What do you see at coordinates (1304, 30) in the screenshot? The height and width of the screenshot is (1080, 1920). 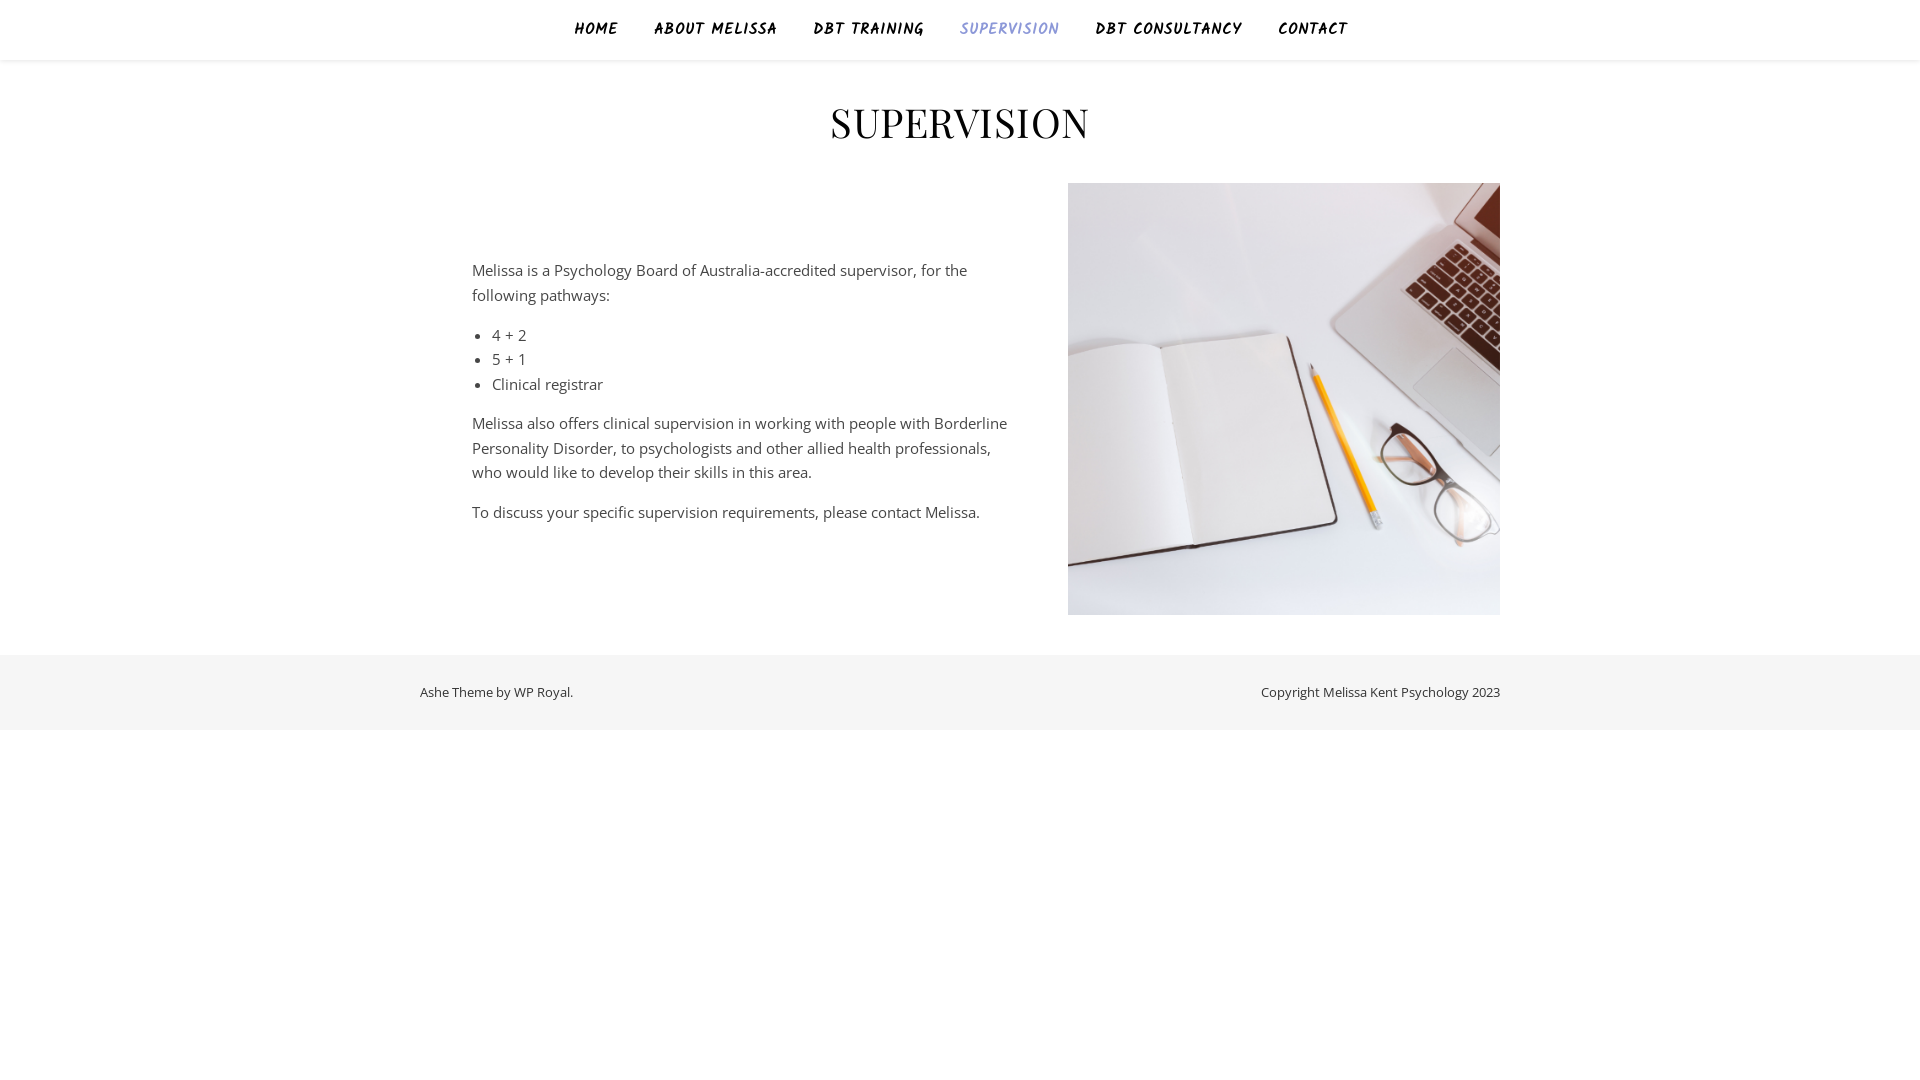 I see `CONTACT` at bounding box center [1304, 30].